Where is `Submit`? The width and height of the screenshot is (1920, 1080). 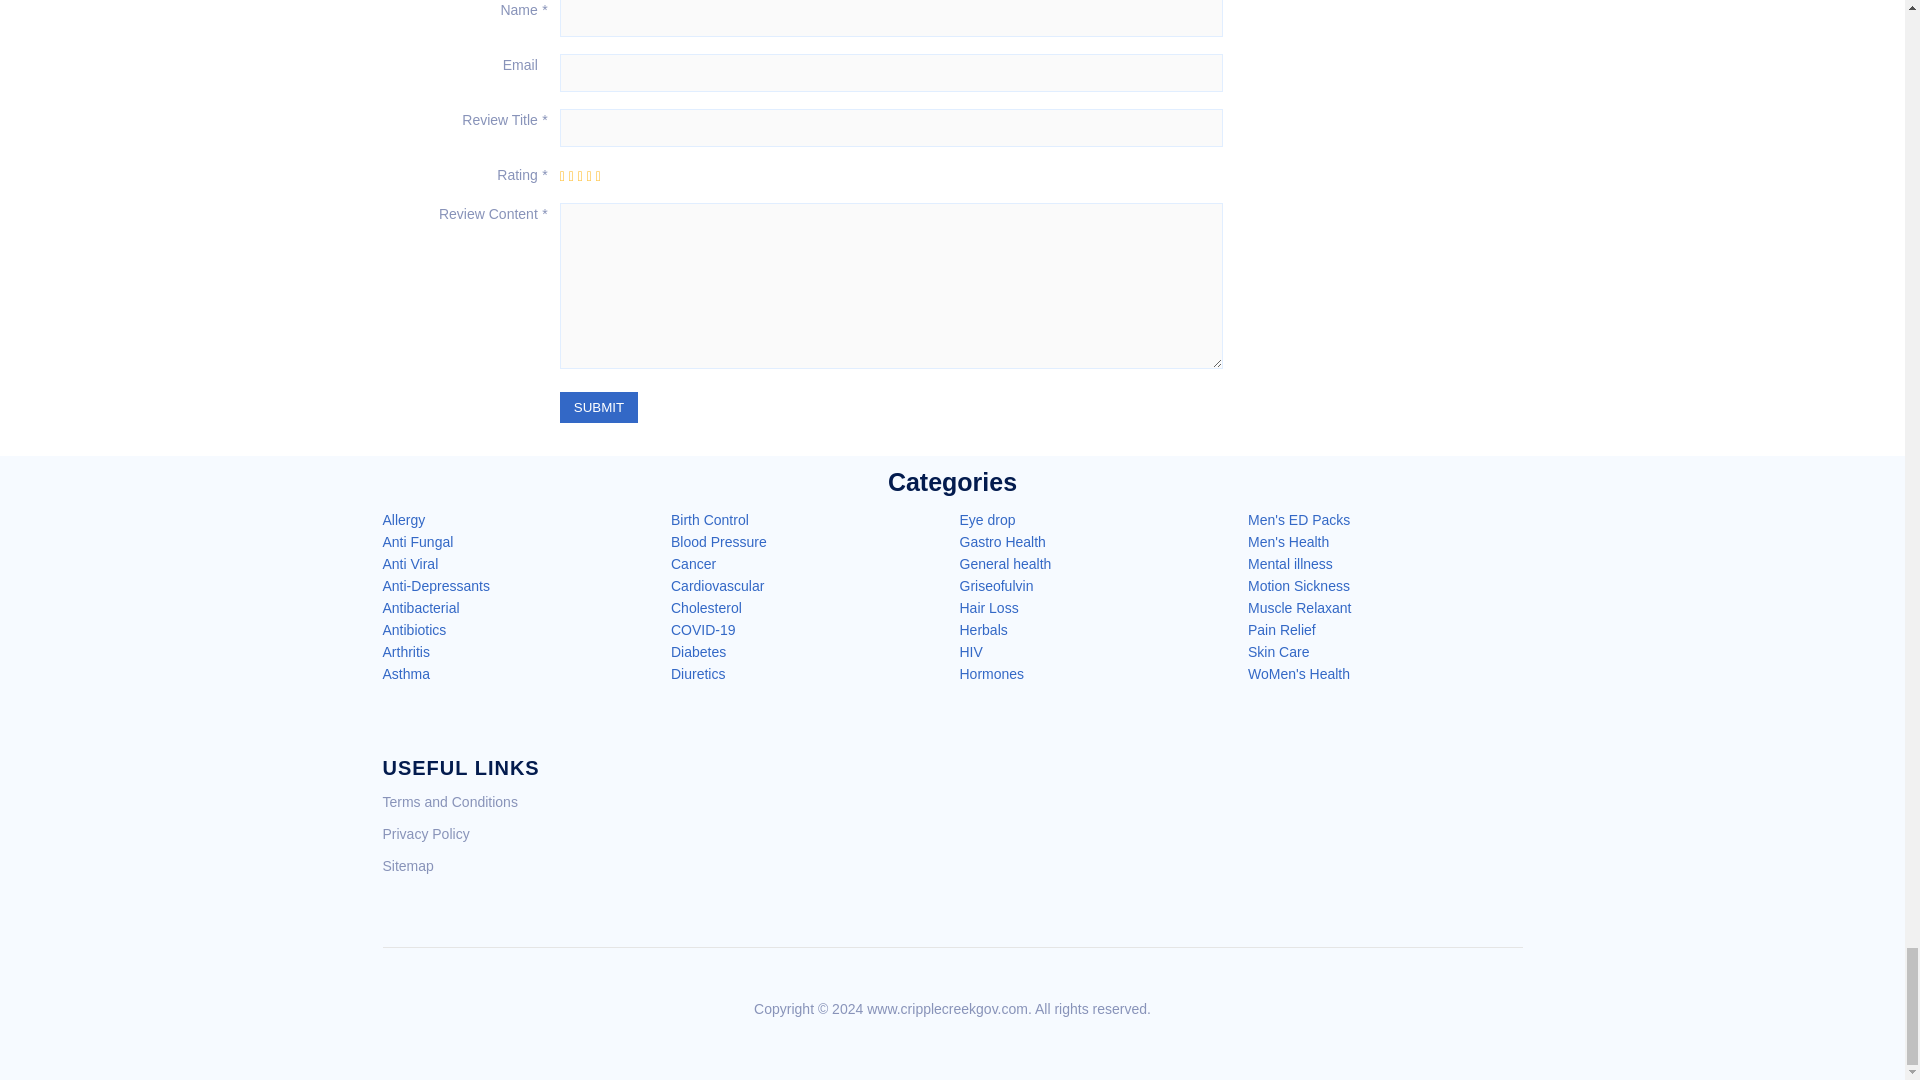
Submit is located at coordinates (598, 408).